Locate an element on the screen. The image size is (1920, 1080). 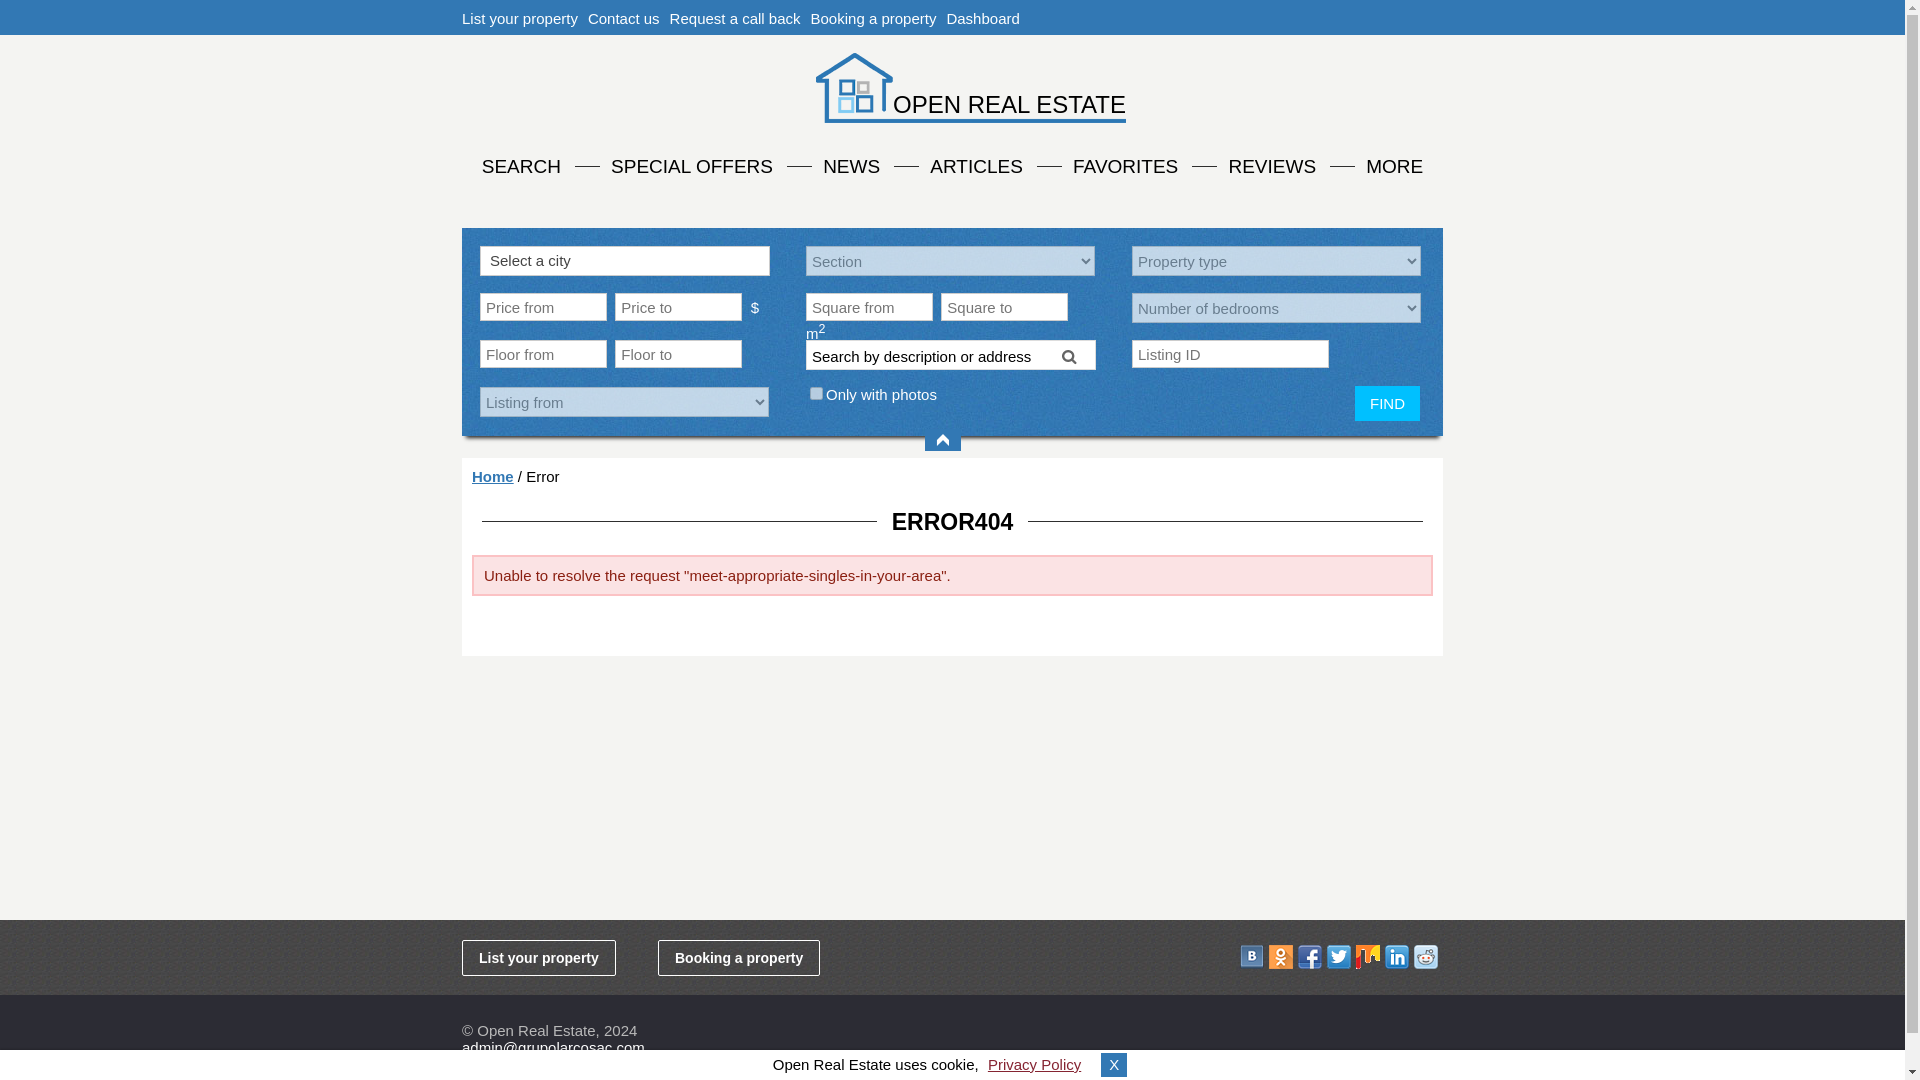
1 is located at coordinates (816, 392).